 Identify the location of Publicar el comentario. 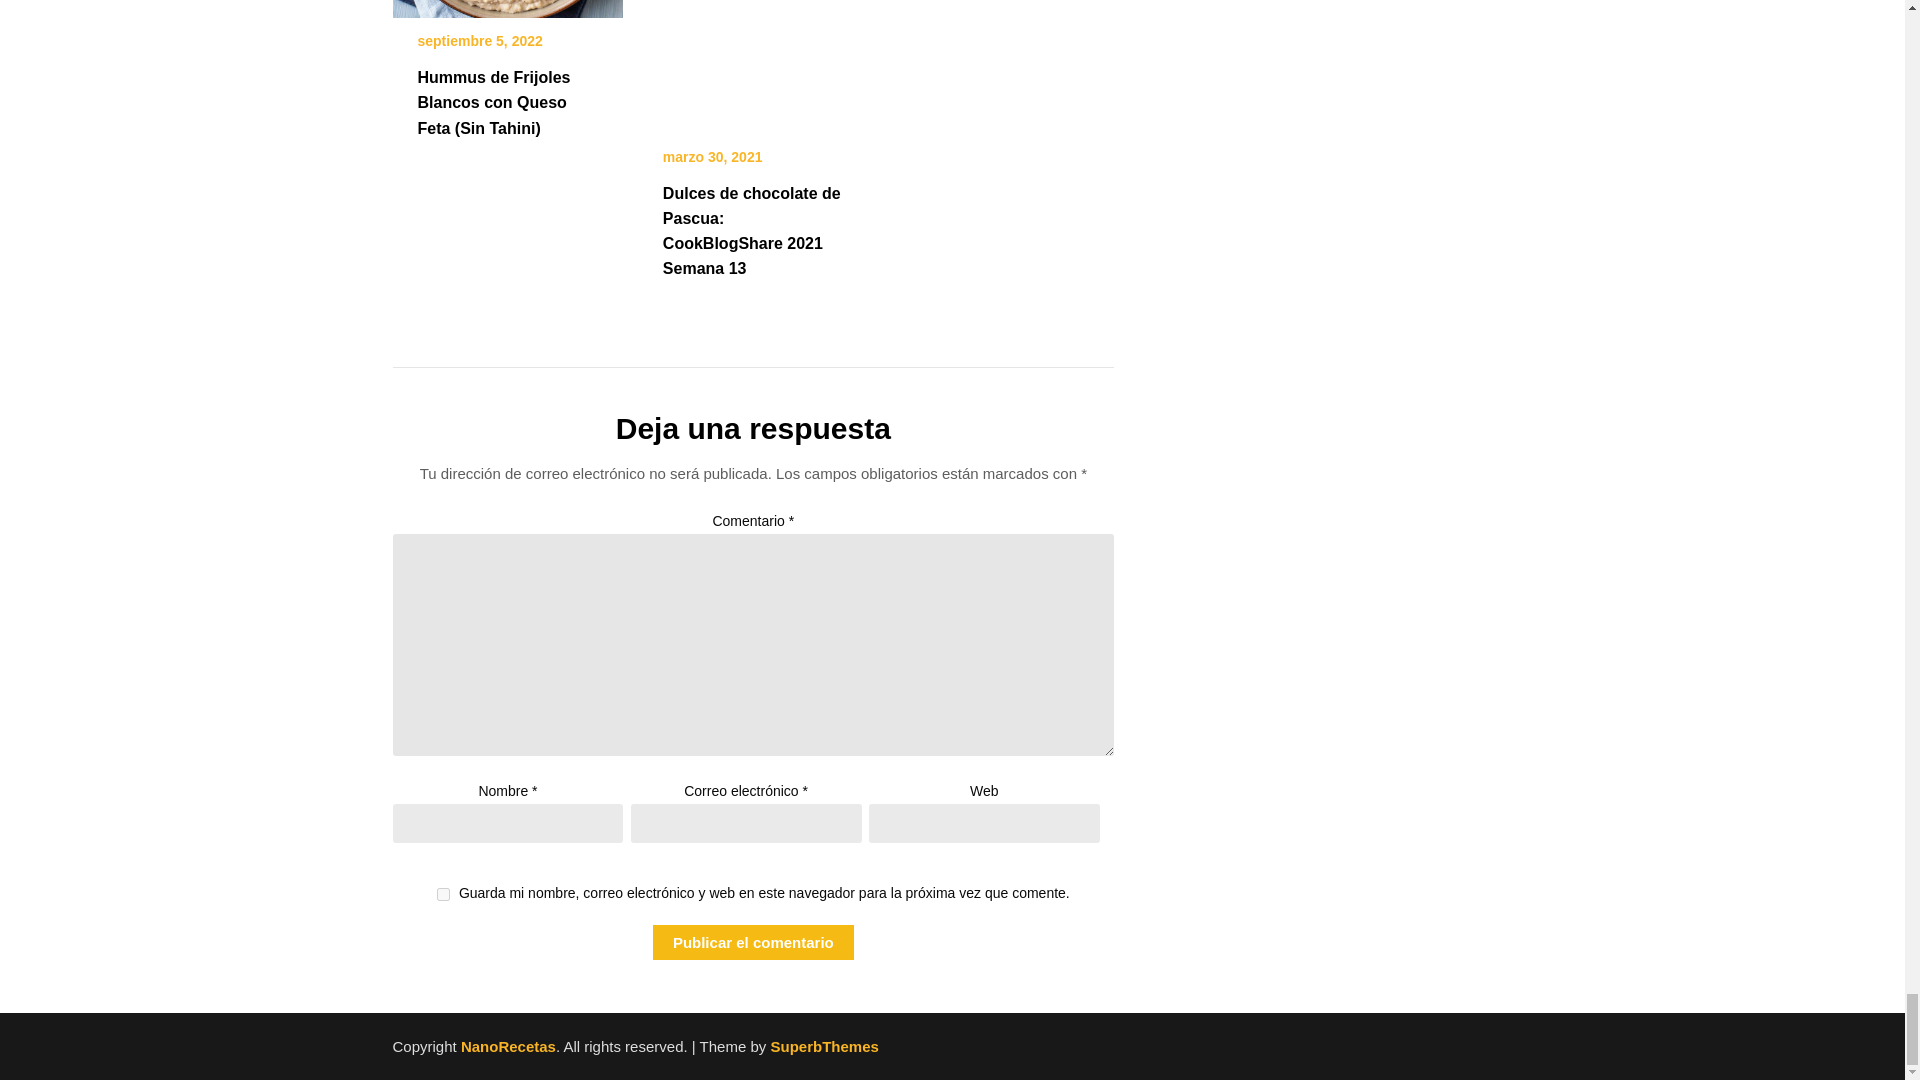
(753, 942).